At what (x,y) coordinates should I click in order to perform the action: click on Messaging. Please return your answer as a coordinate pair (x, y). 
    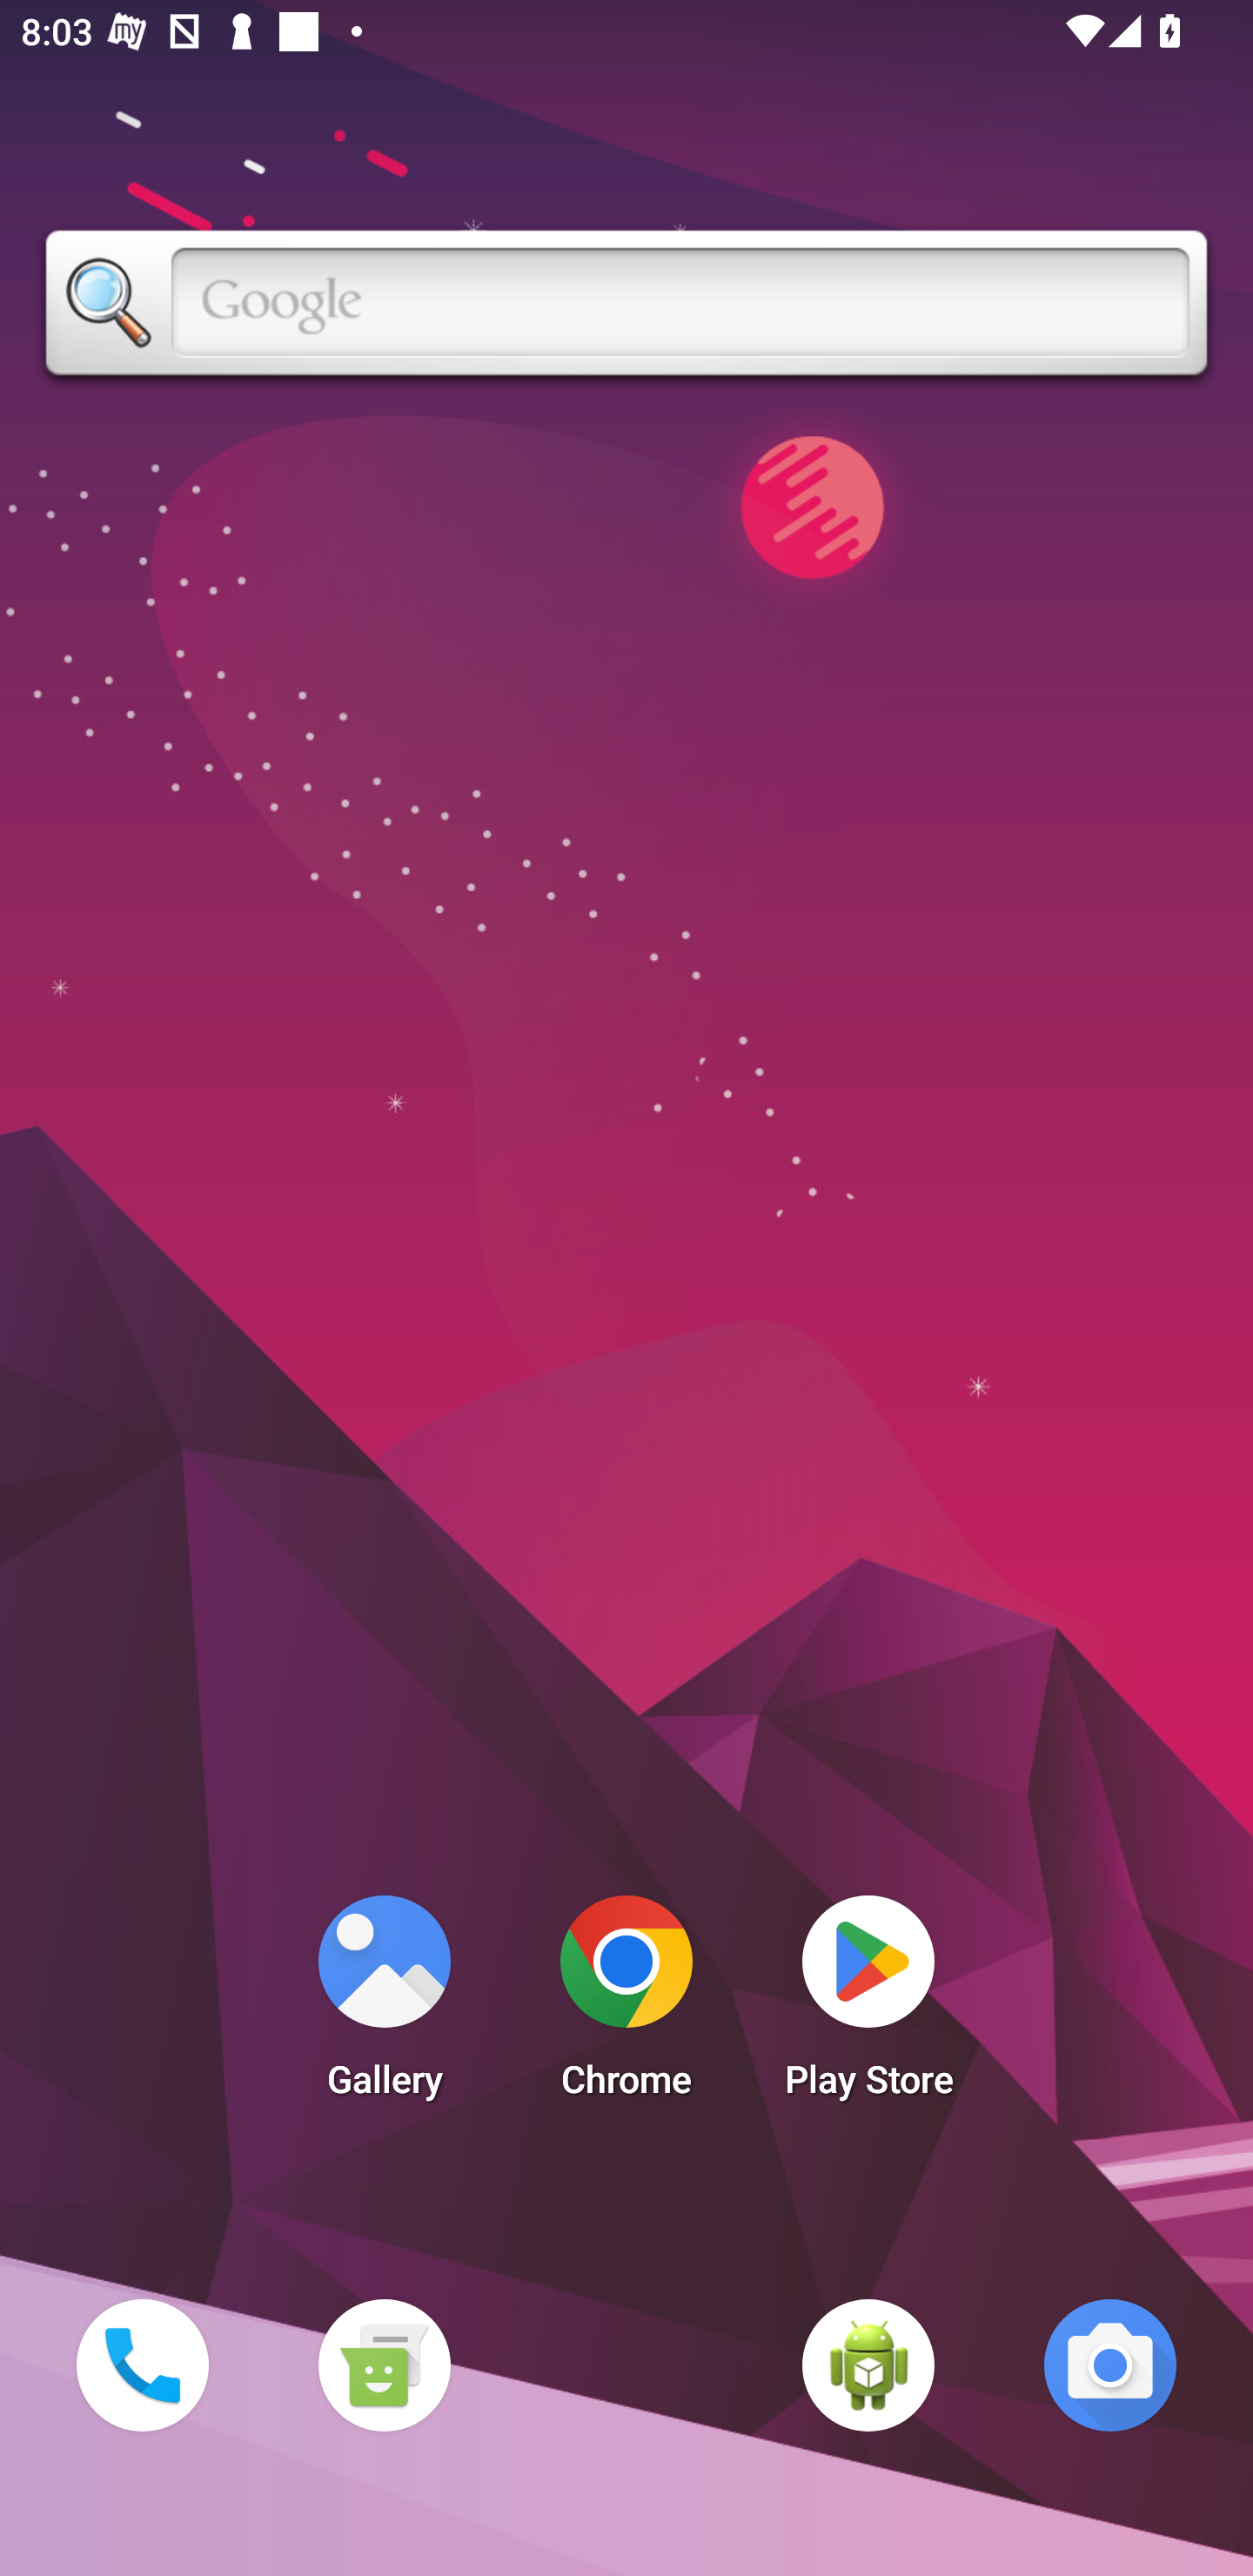
    Looking at the image, I should click on (384, 2365).